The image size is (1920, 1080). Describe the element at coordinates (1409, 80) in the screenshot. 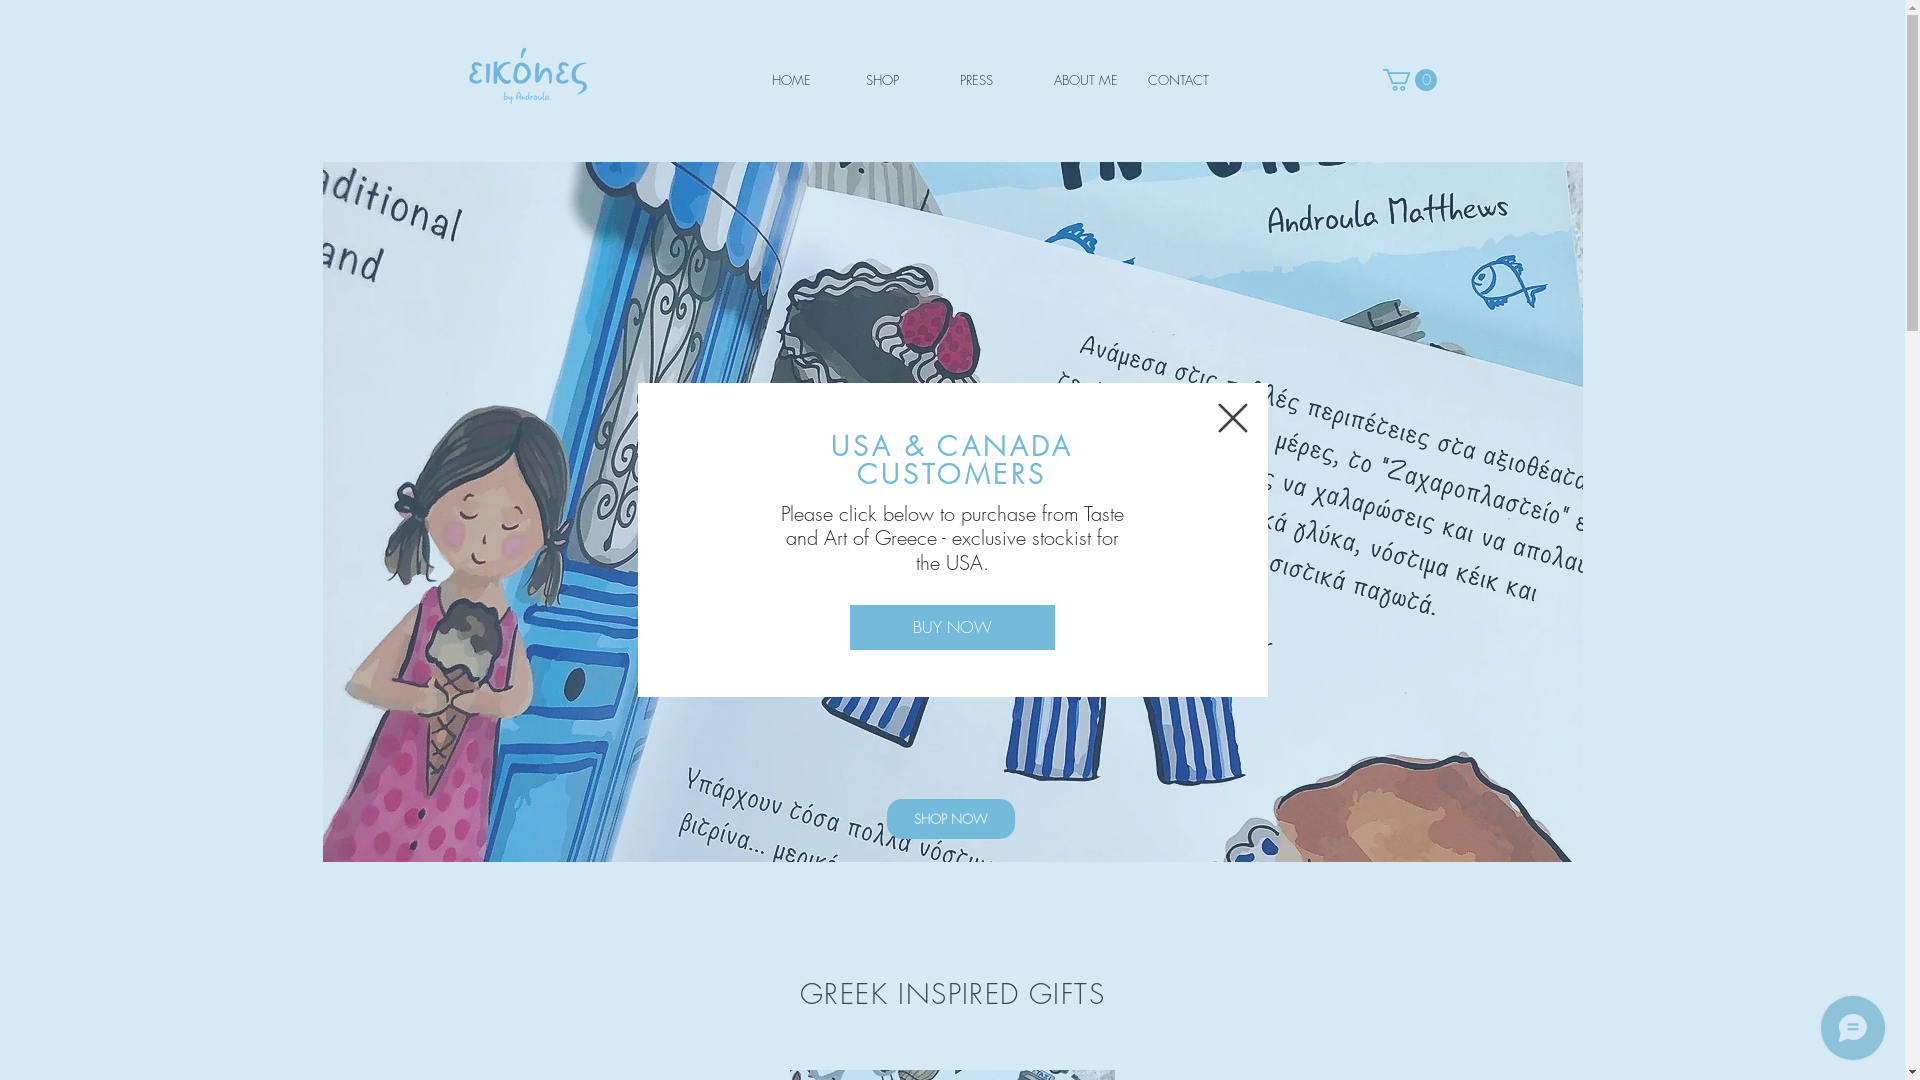

I see `0` at that location.